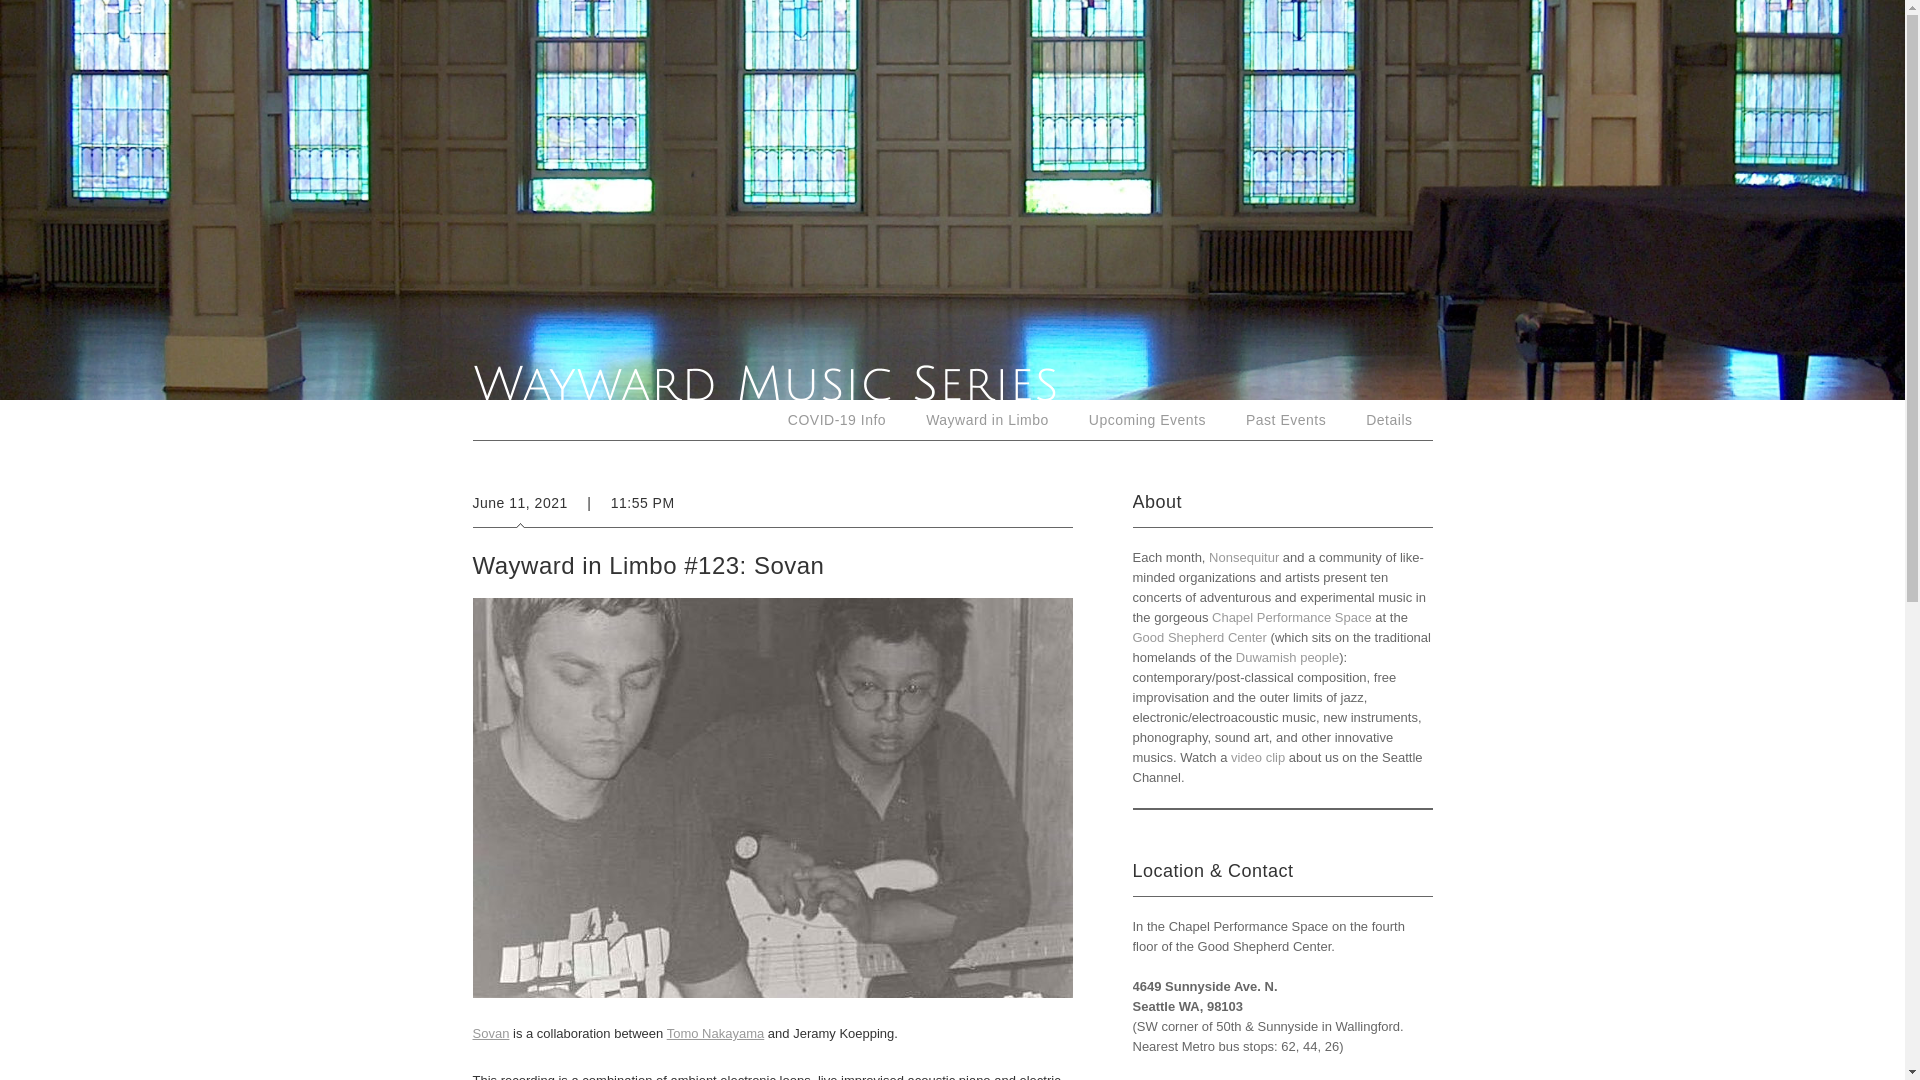 Image resolution: width=1920 pixels, height=1080 pixels. I want to click on Nonsequitur, so click(1244, 556).